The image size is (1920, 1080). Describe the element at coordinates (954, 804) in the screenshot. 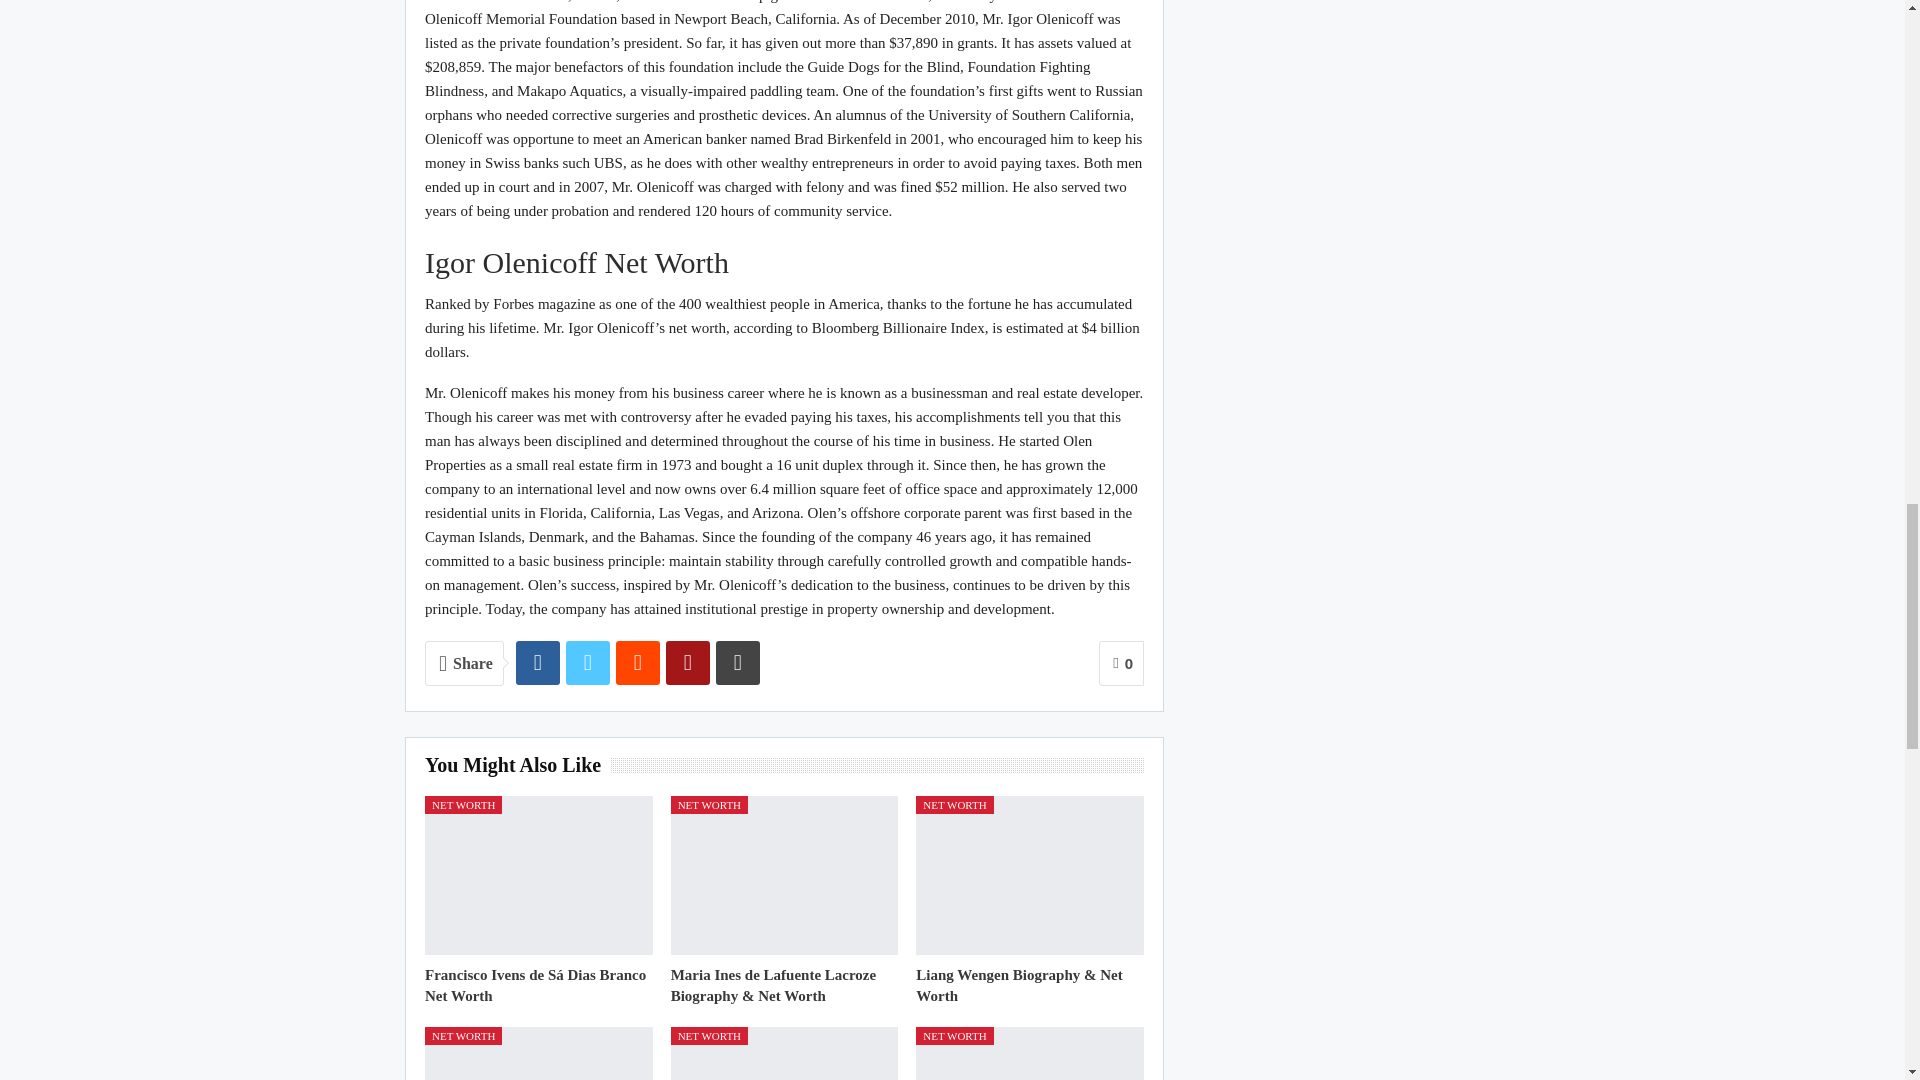

I see `NET WORTH` at that location.